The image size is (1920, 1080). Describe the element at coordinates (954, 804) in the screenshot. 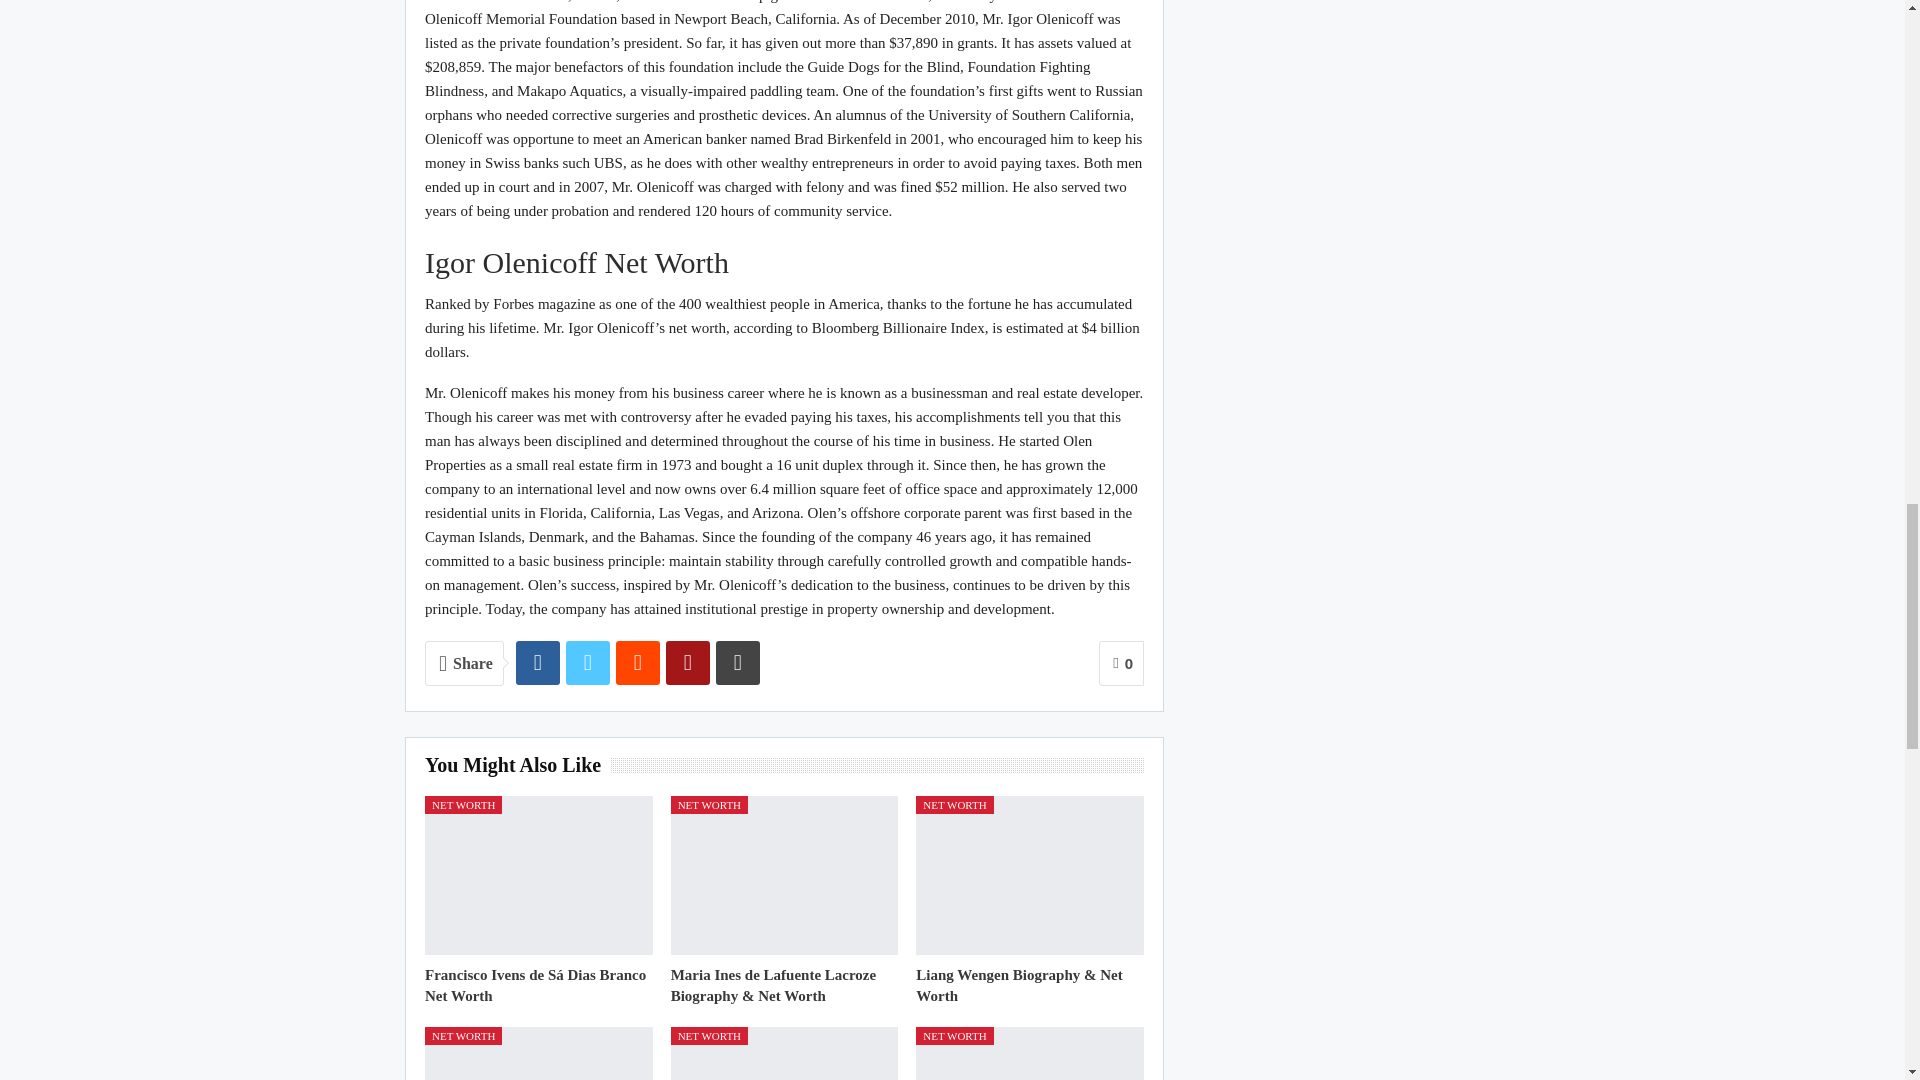

I see `NET WORTH` at that location.